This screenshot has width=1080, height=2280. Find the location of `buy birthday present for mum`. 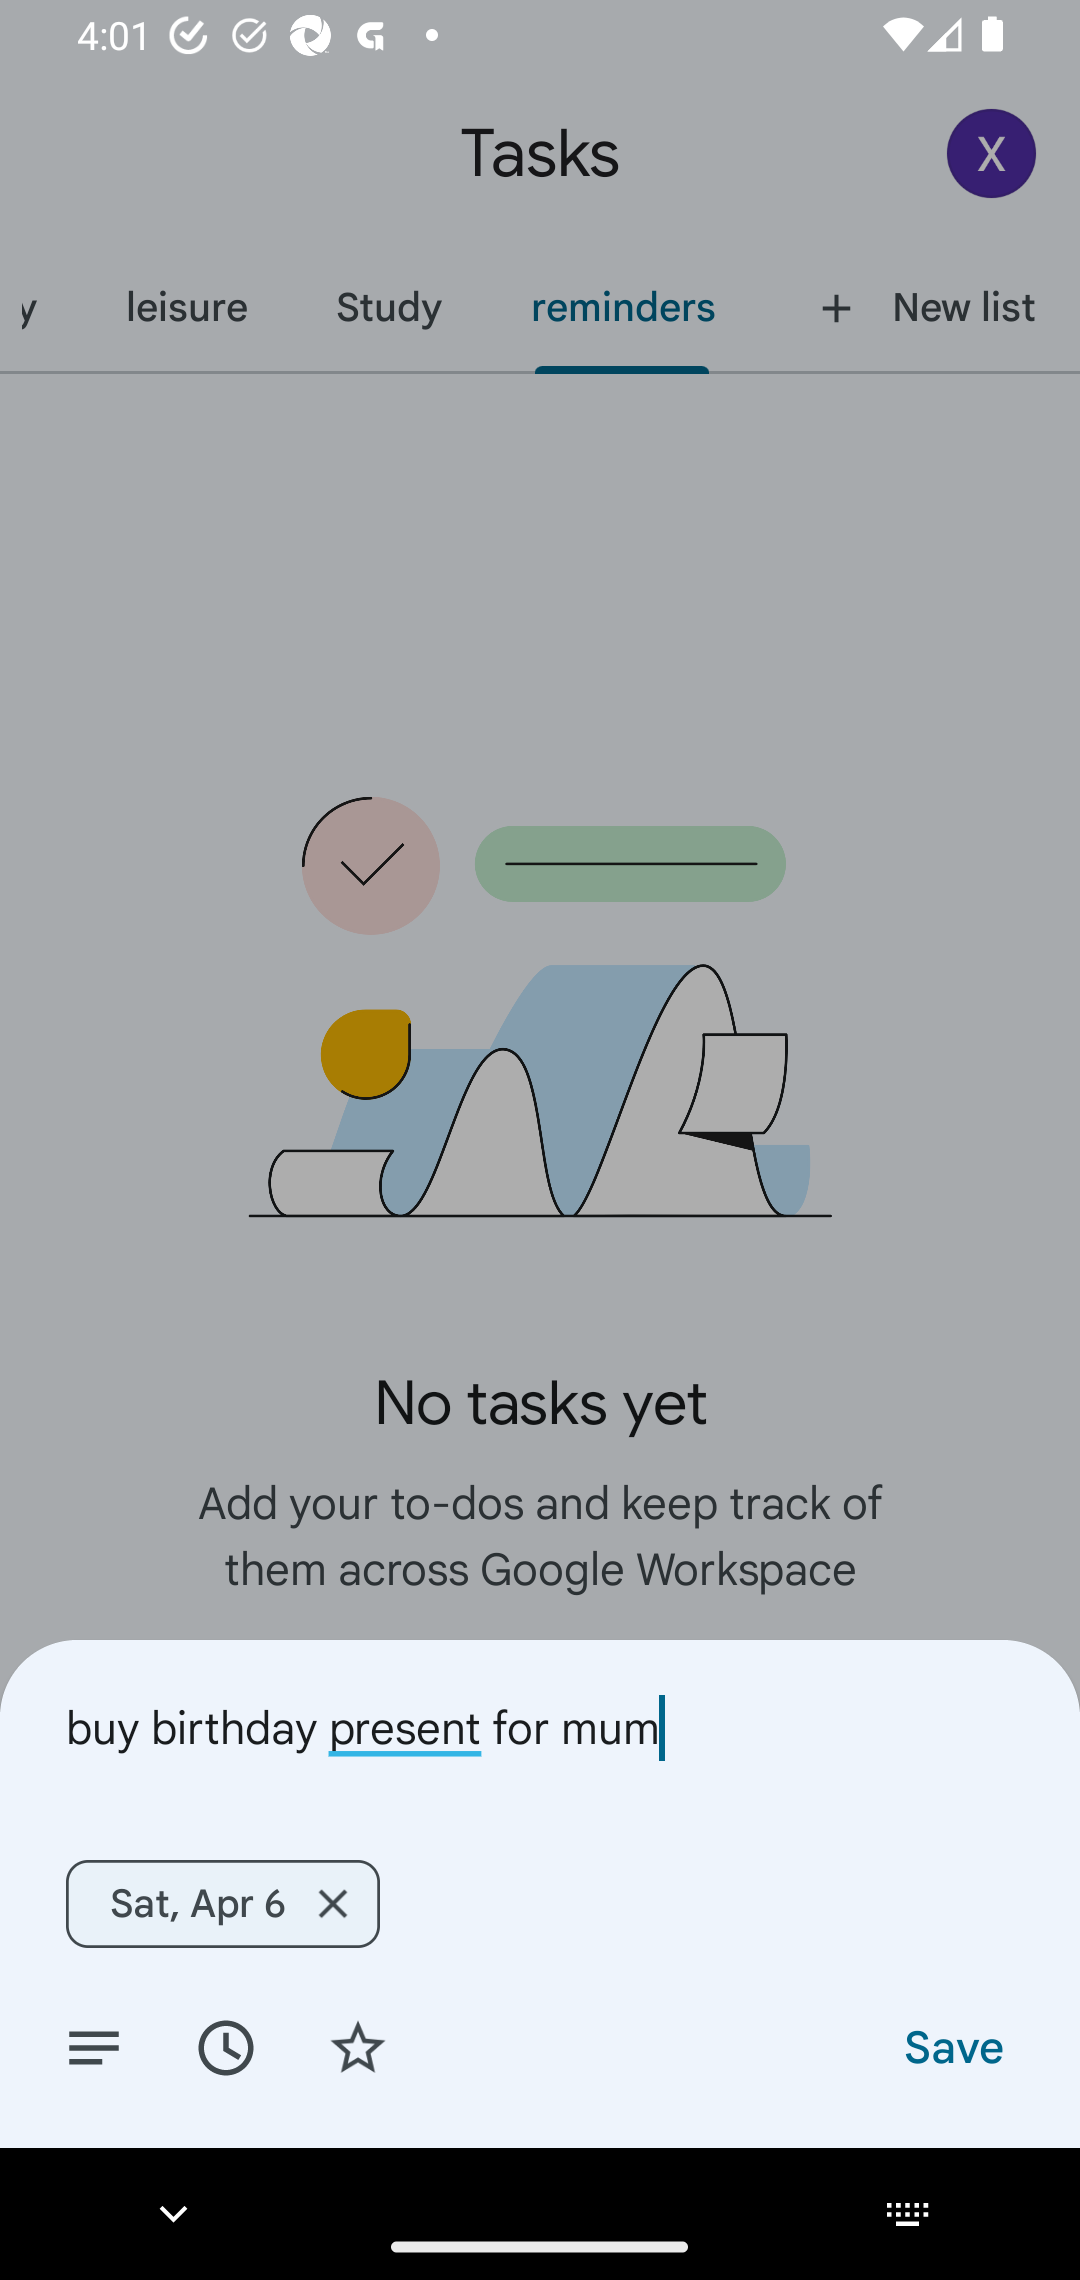

buy birthday present for mum is located at coordinates (540, 1728).